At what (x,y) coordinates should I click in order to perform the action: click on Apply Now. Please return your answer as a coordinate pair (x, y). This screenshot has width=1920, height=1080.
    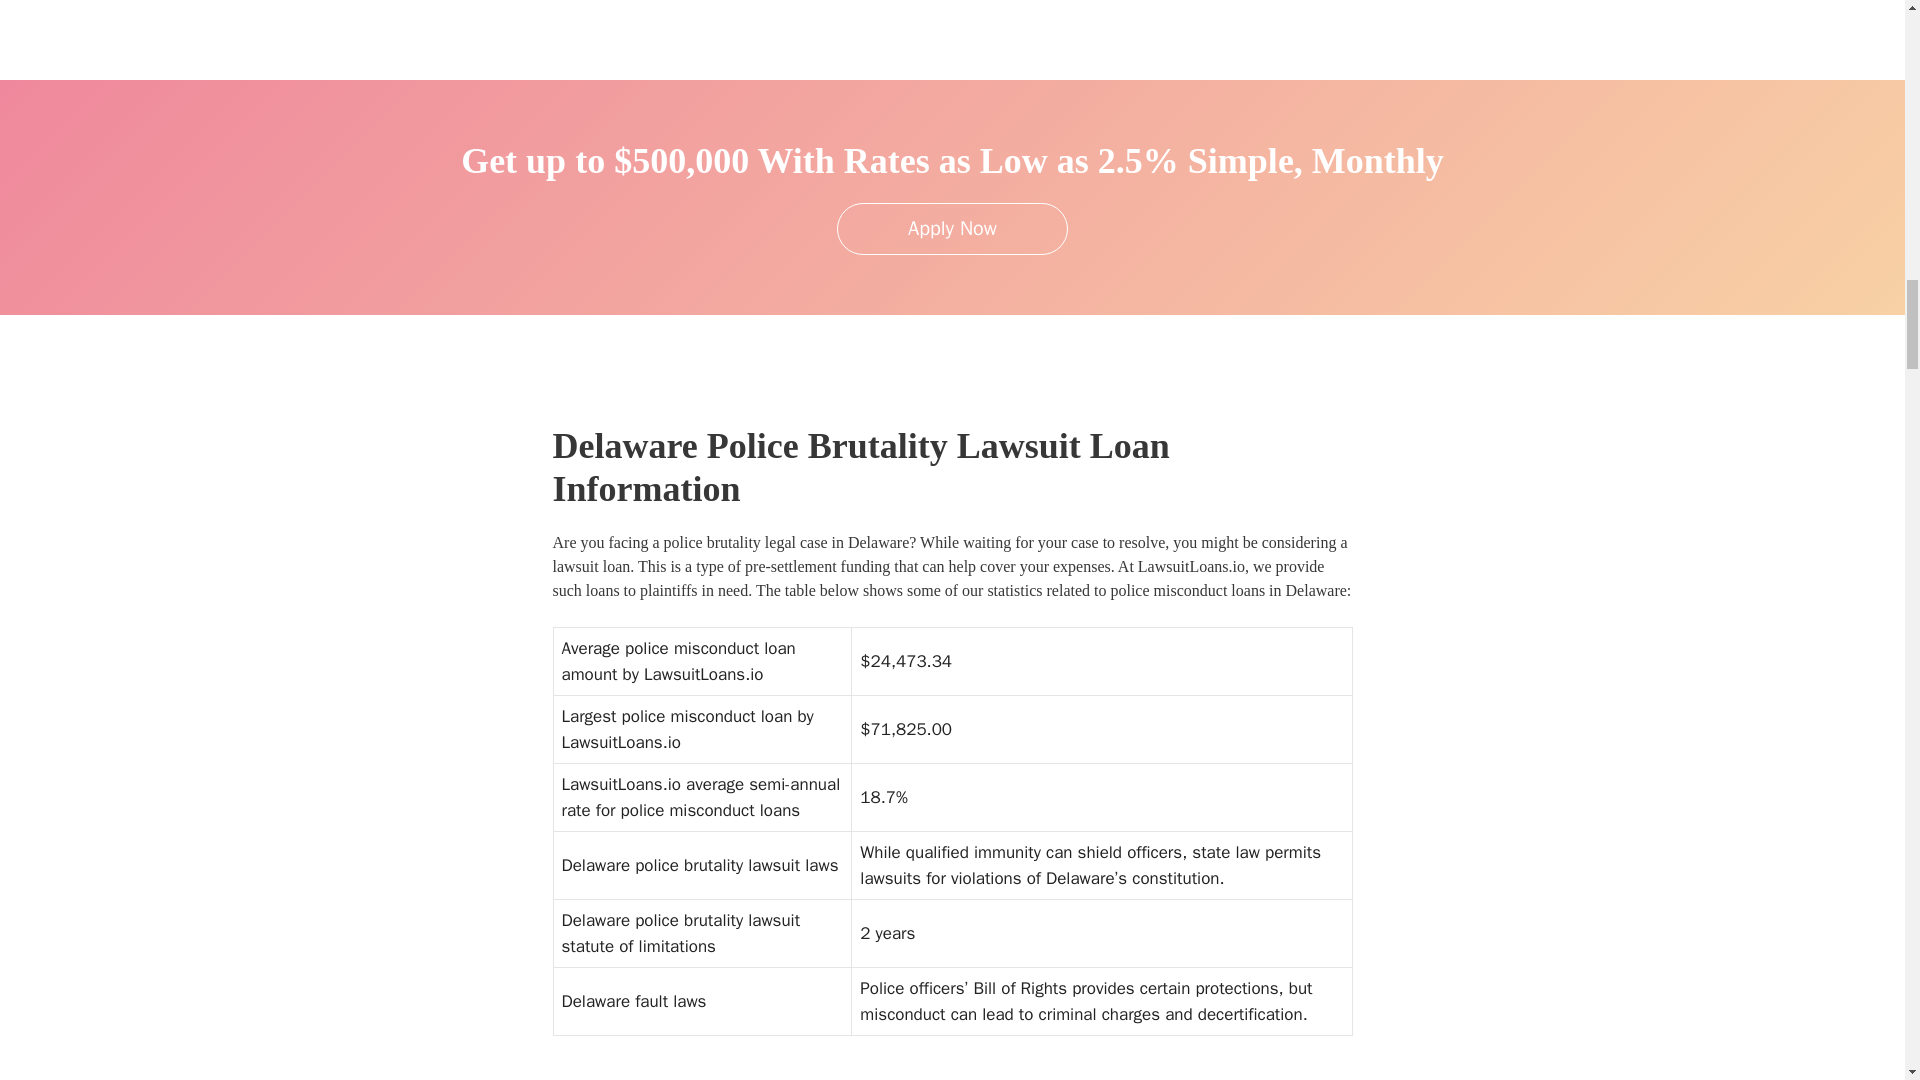
    Looking at the image, I should click on (952, 228).